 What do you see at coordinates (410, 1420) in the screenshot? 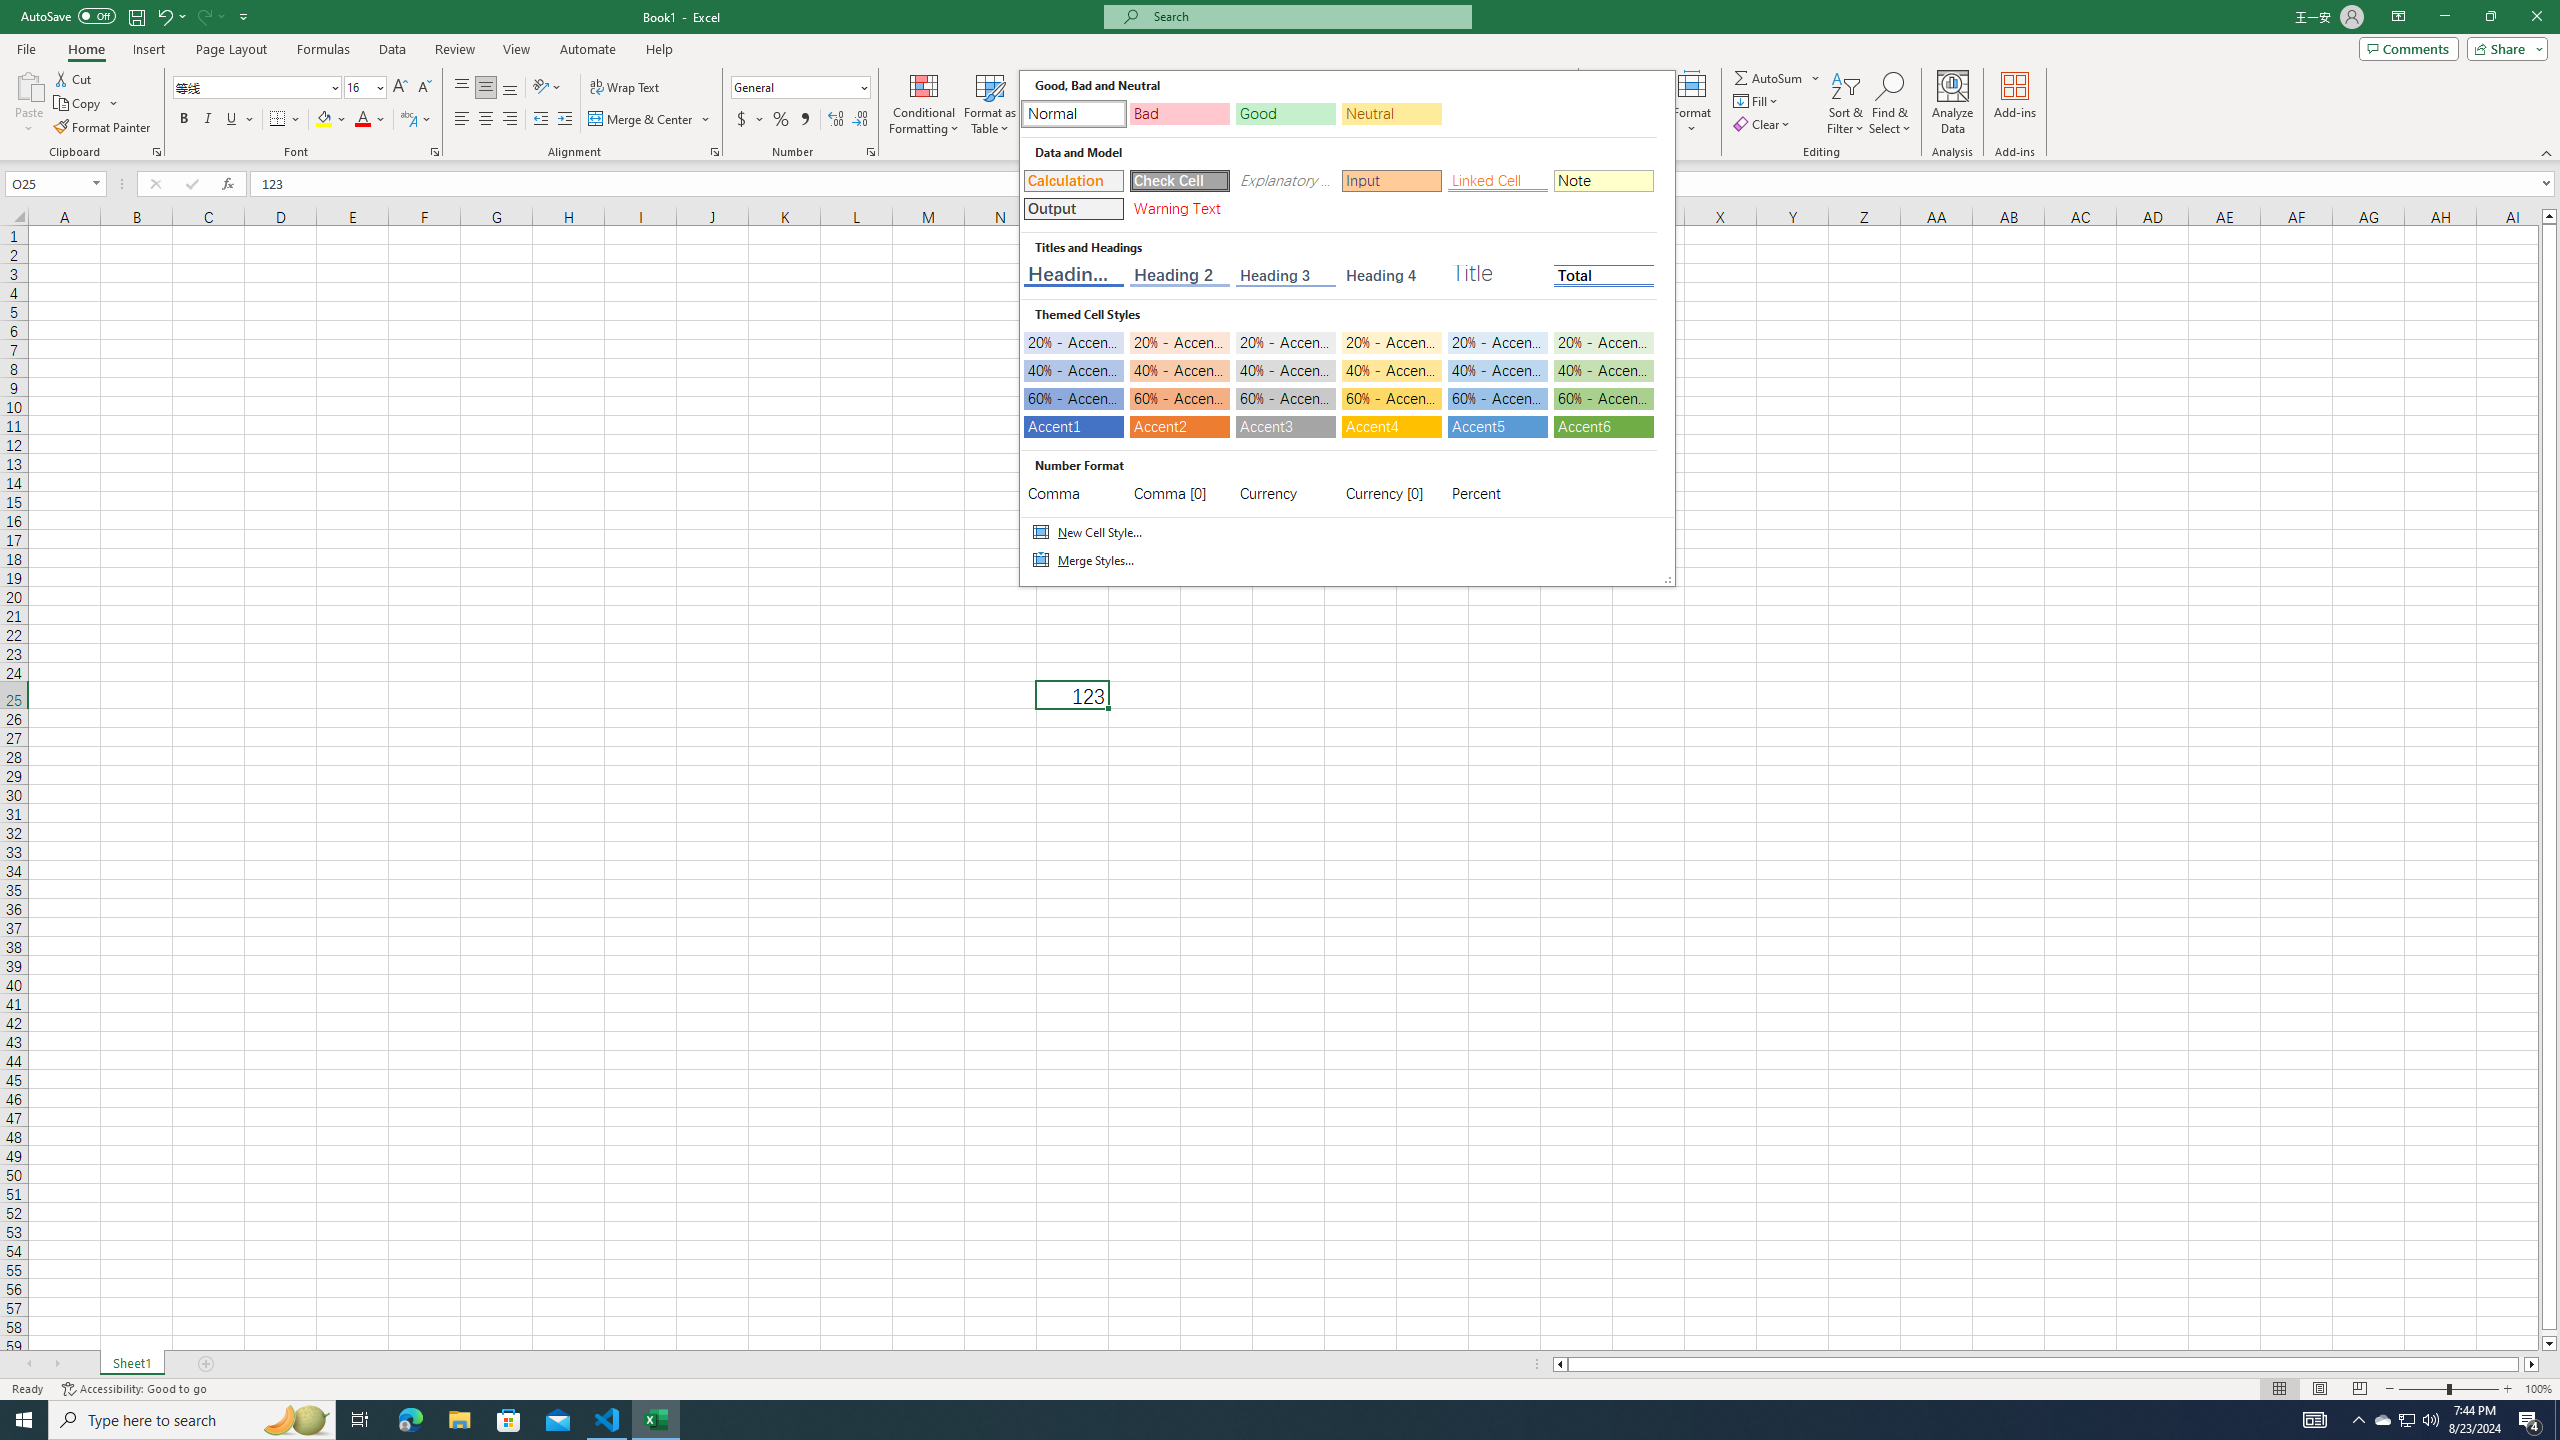
I see `Microsoft Edge` at bounding box center [410, 1420].